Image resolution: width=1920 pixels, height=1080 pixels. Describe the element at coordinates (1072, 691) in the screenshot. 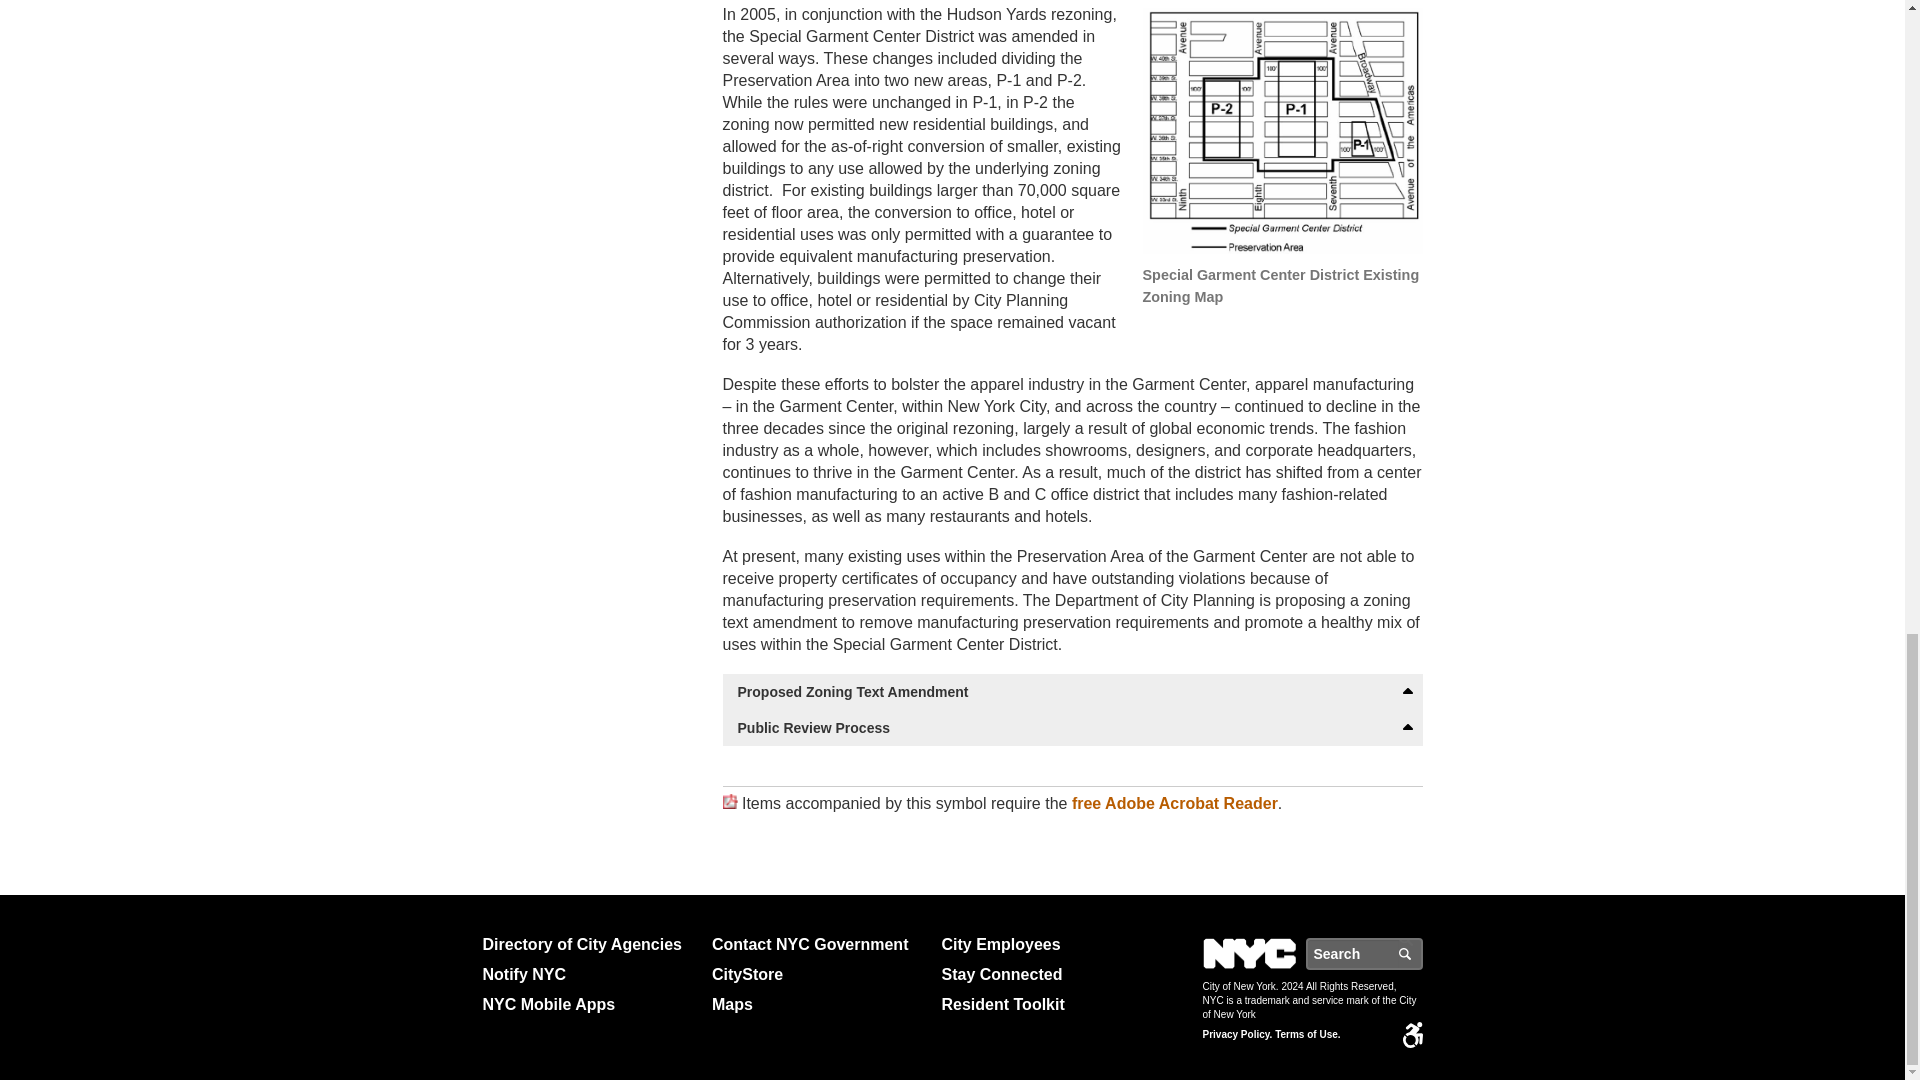

I see `Proposed Zoning Text Amendment` at that location.